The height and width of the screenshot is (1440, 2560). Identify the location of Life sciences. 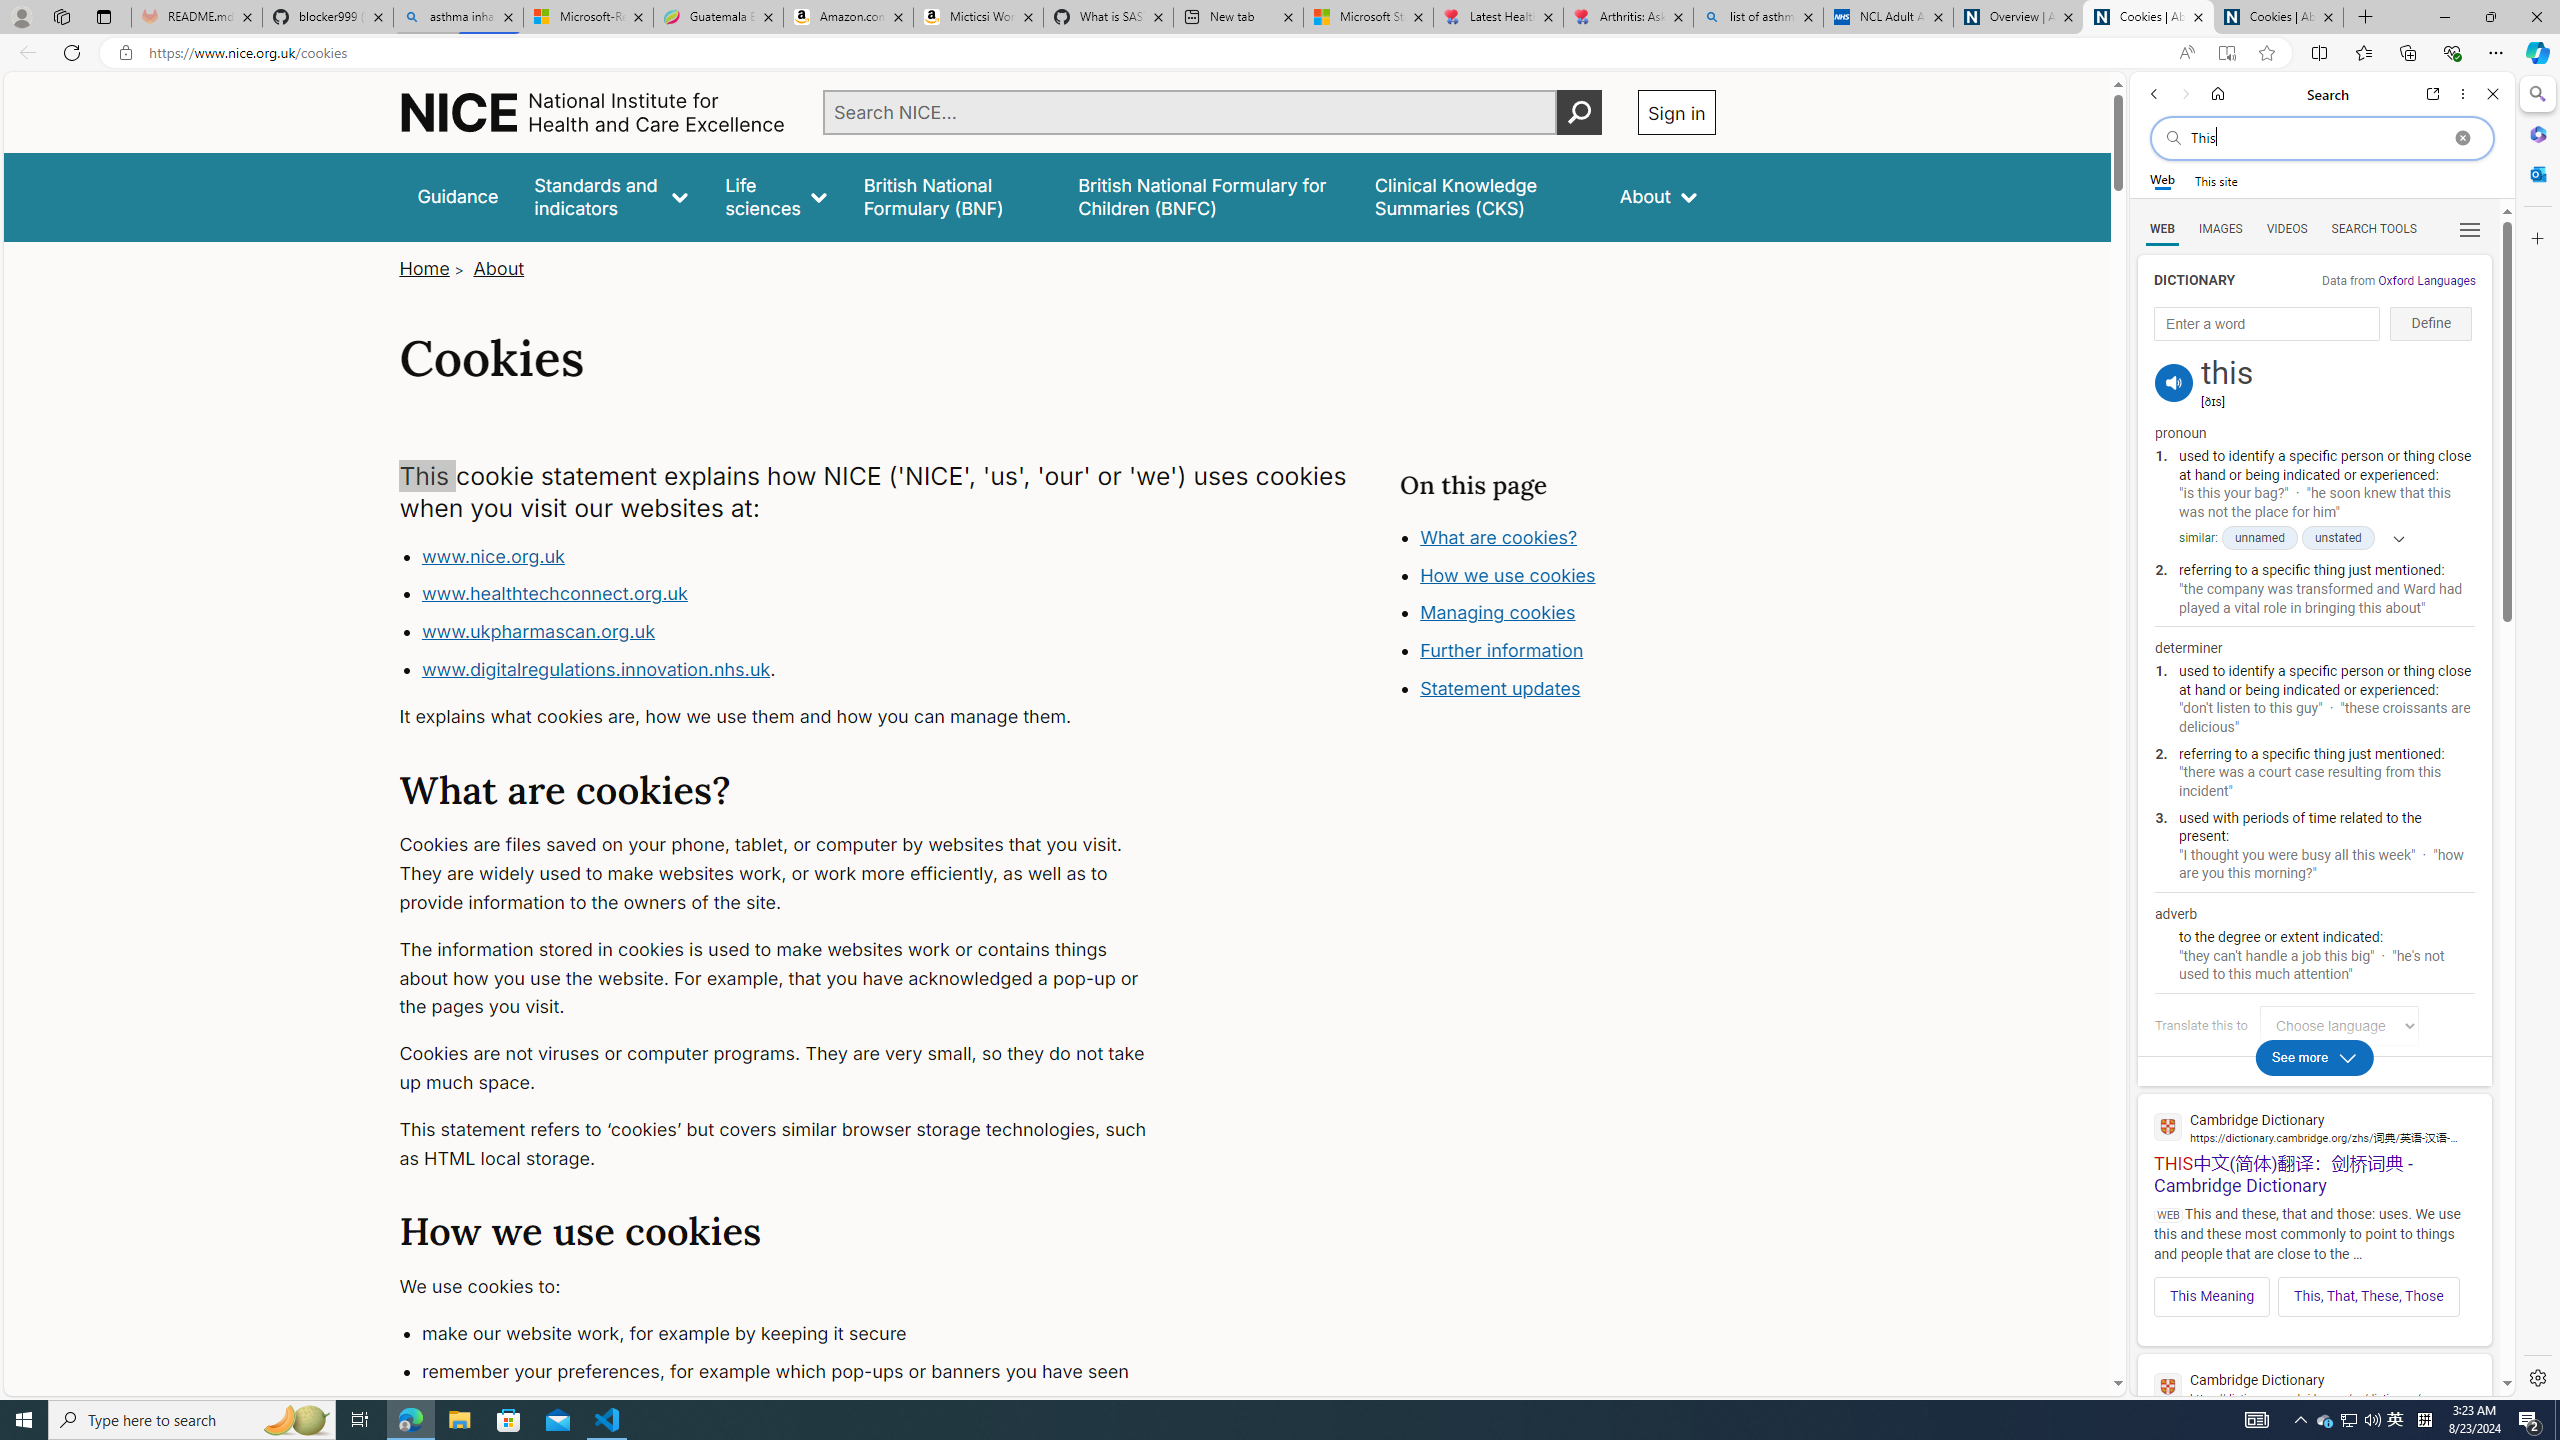
(775, 196).